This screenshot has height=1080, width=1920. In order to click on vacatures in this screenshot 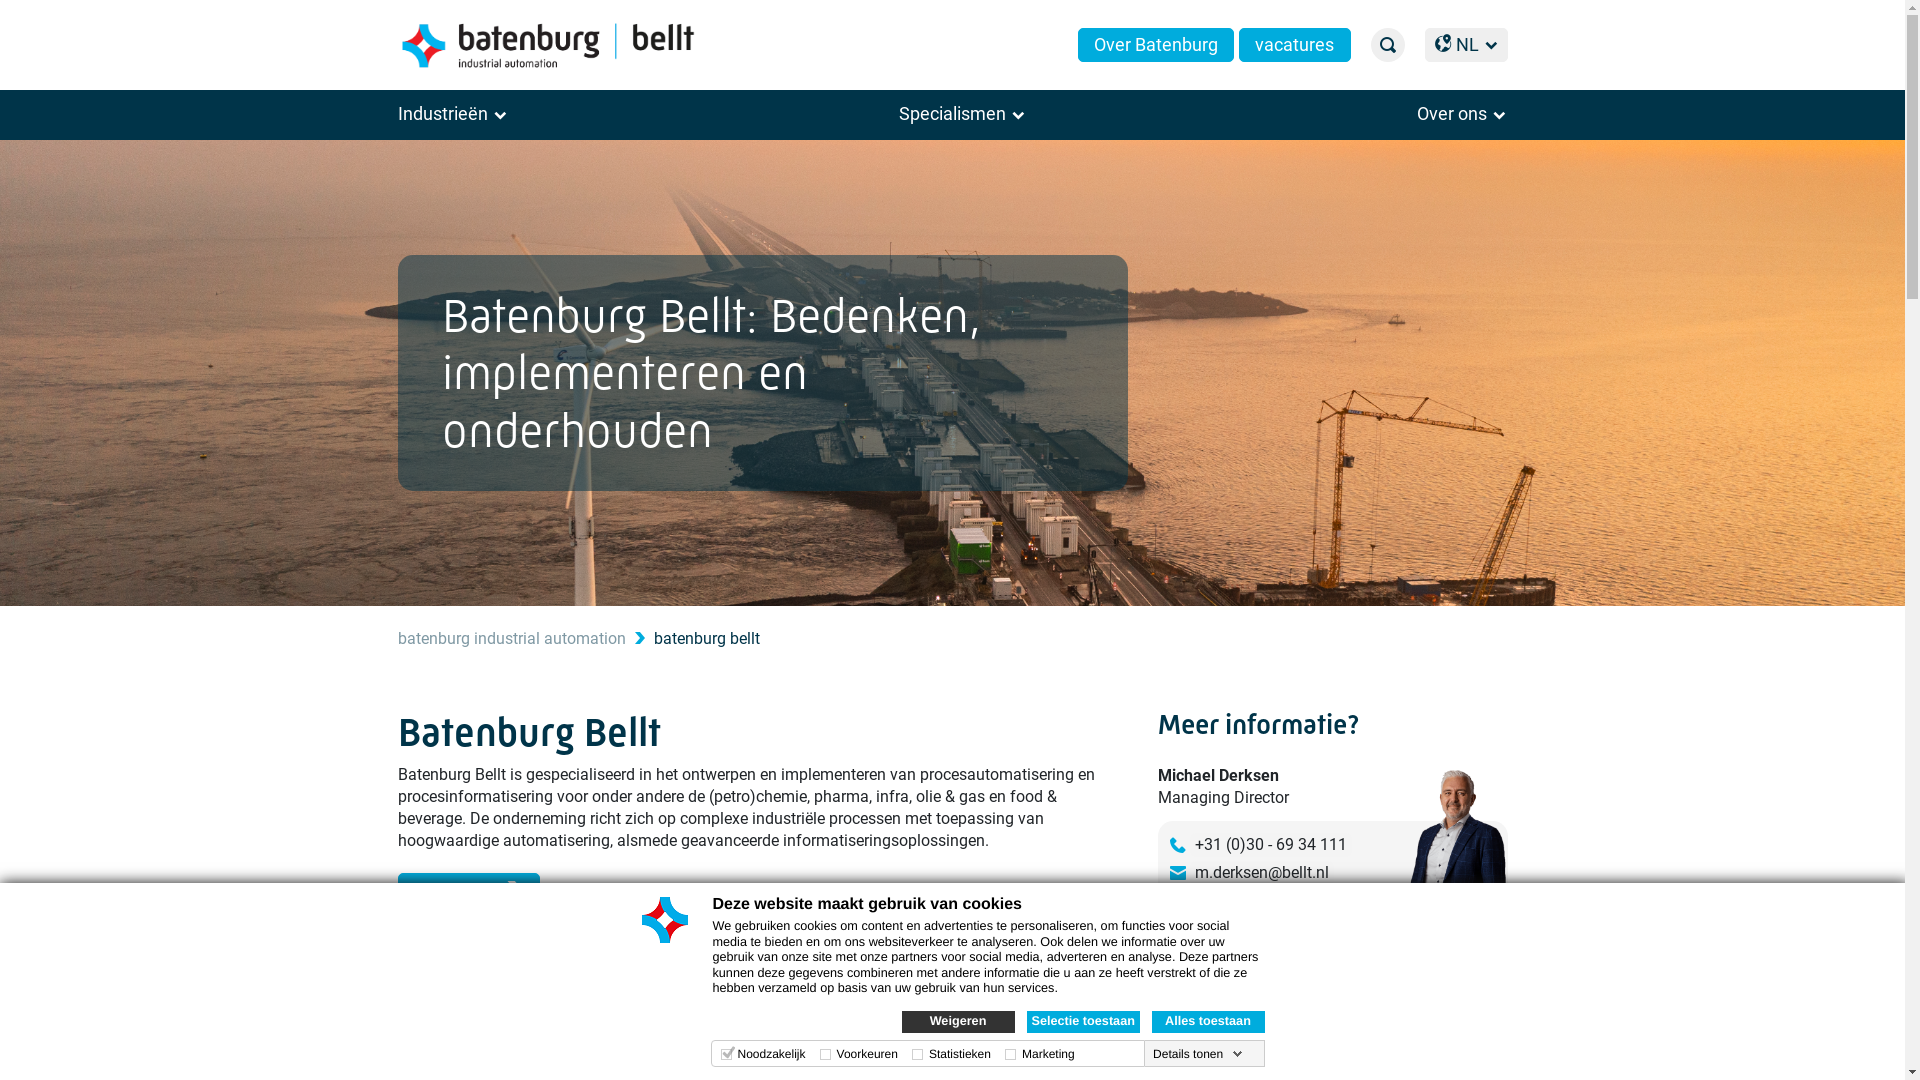, I will do `click(1294, 45)`.